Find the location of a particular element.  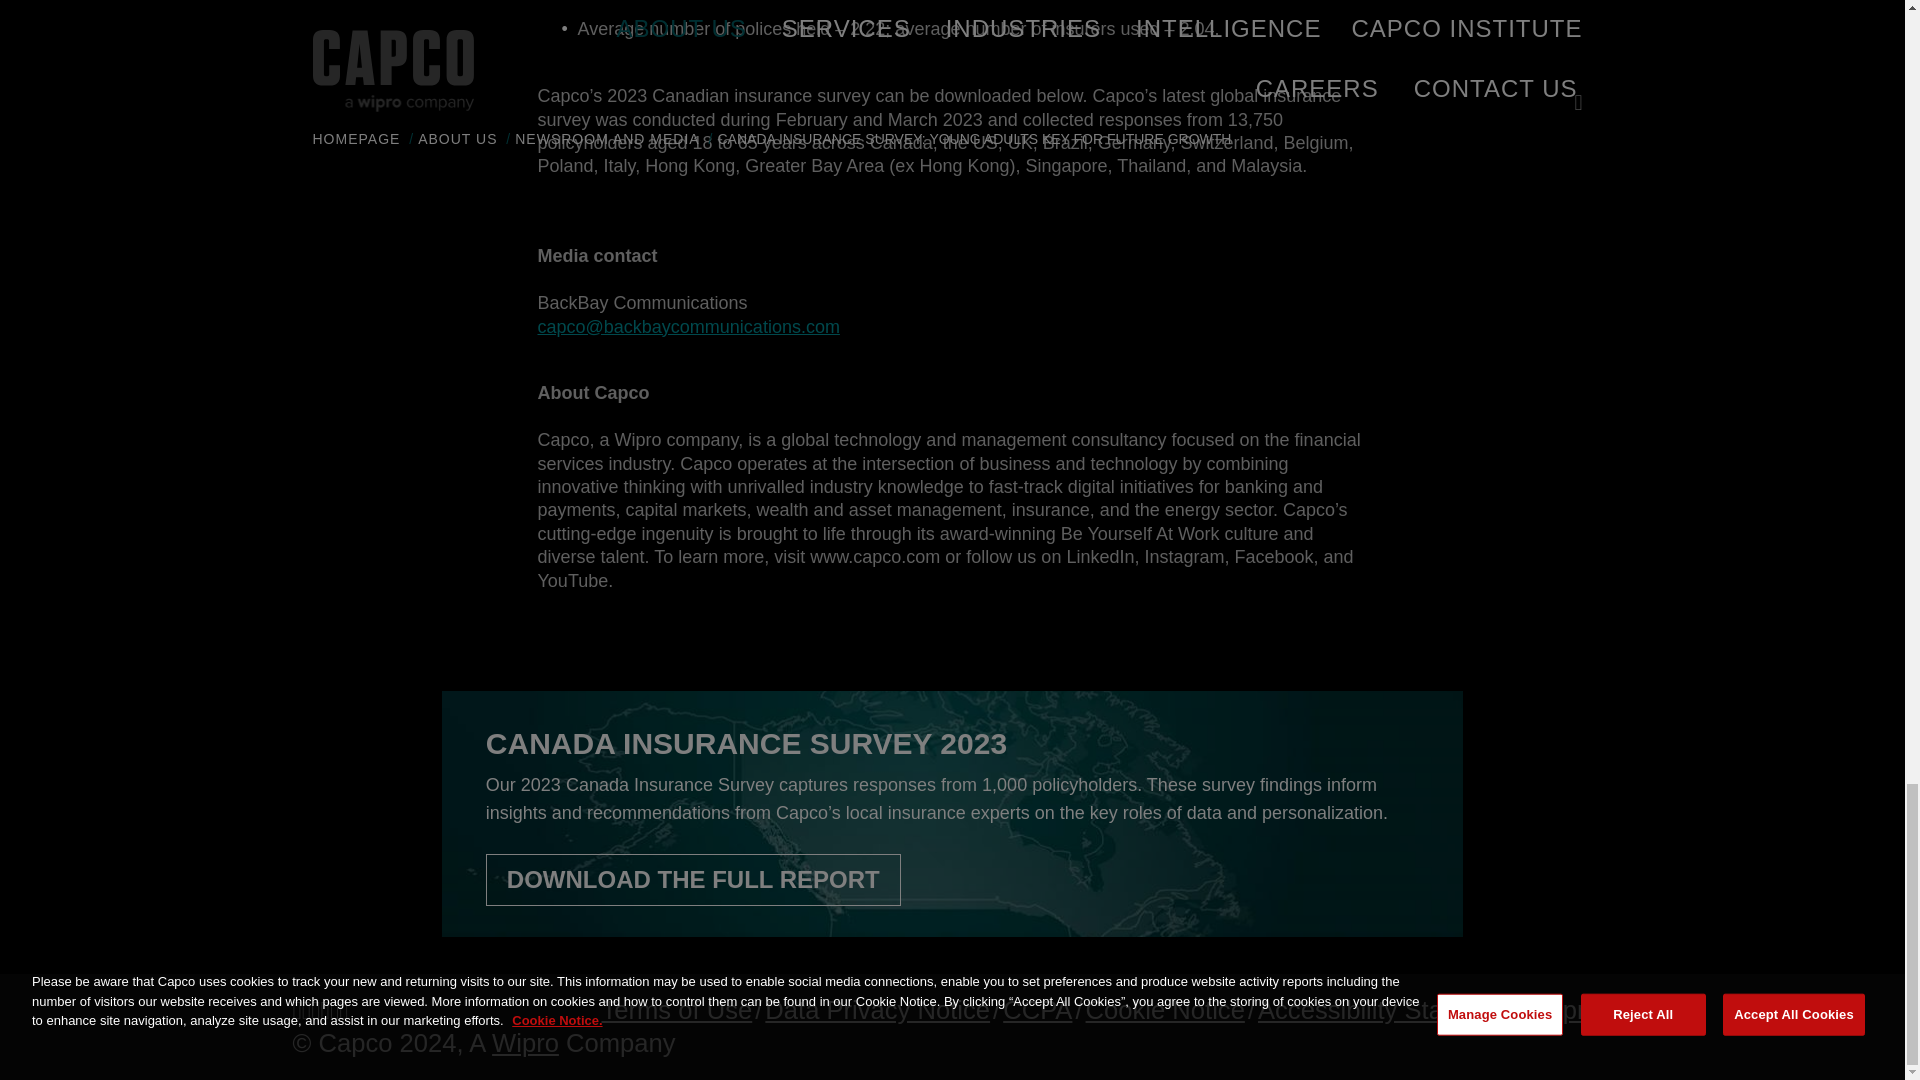

Wipro is located at coordinates (524, 1043).